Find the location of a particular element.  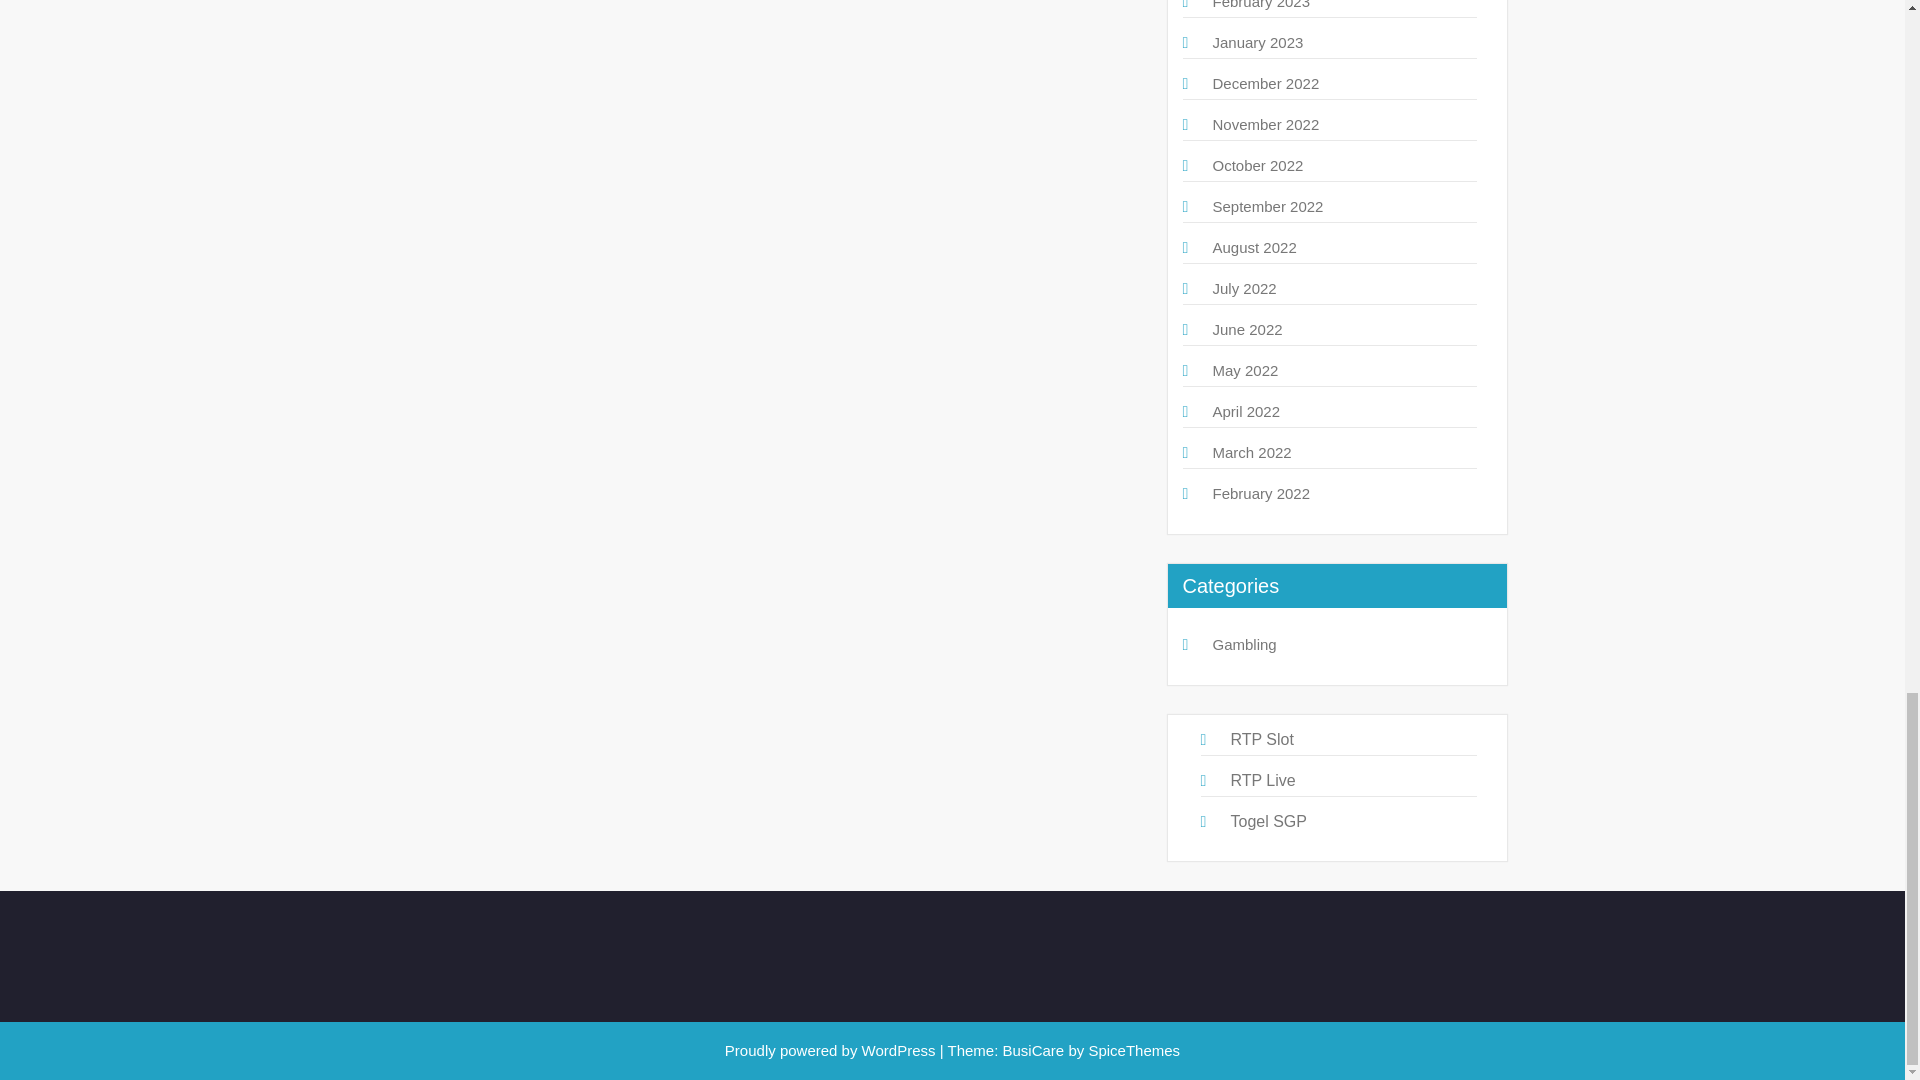

December 2022 is located at coordinates (1265, 82).